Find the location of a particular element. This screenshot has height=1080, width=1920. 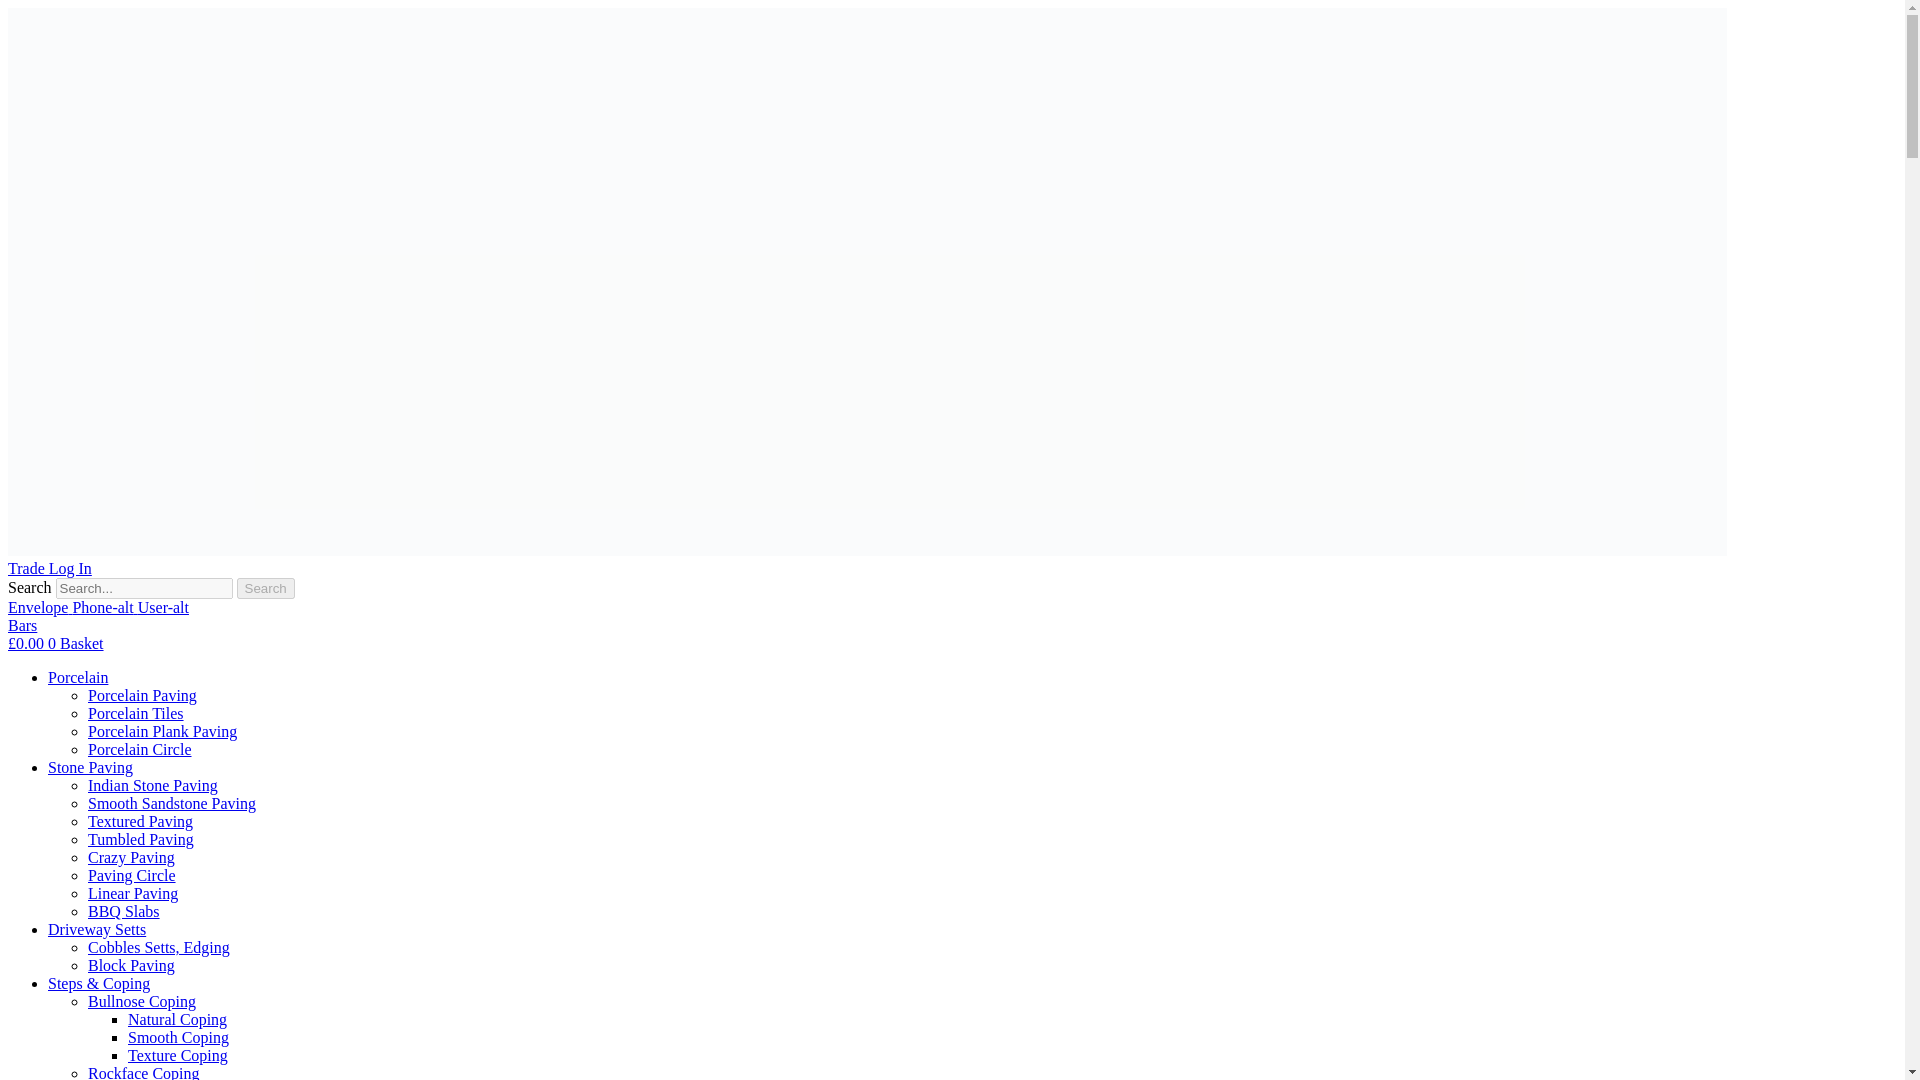

Porcelain Plank Paving is located at coordinates (162, 730).